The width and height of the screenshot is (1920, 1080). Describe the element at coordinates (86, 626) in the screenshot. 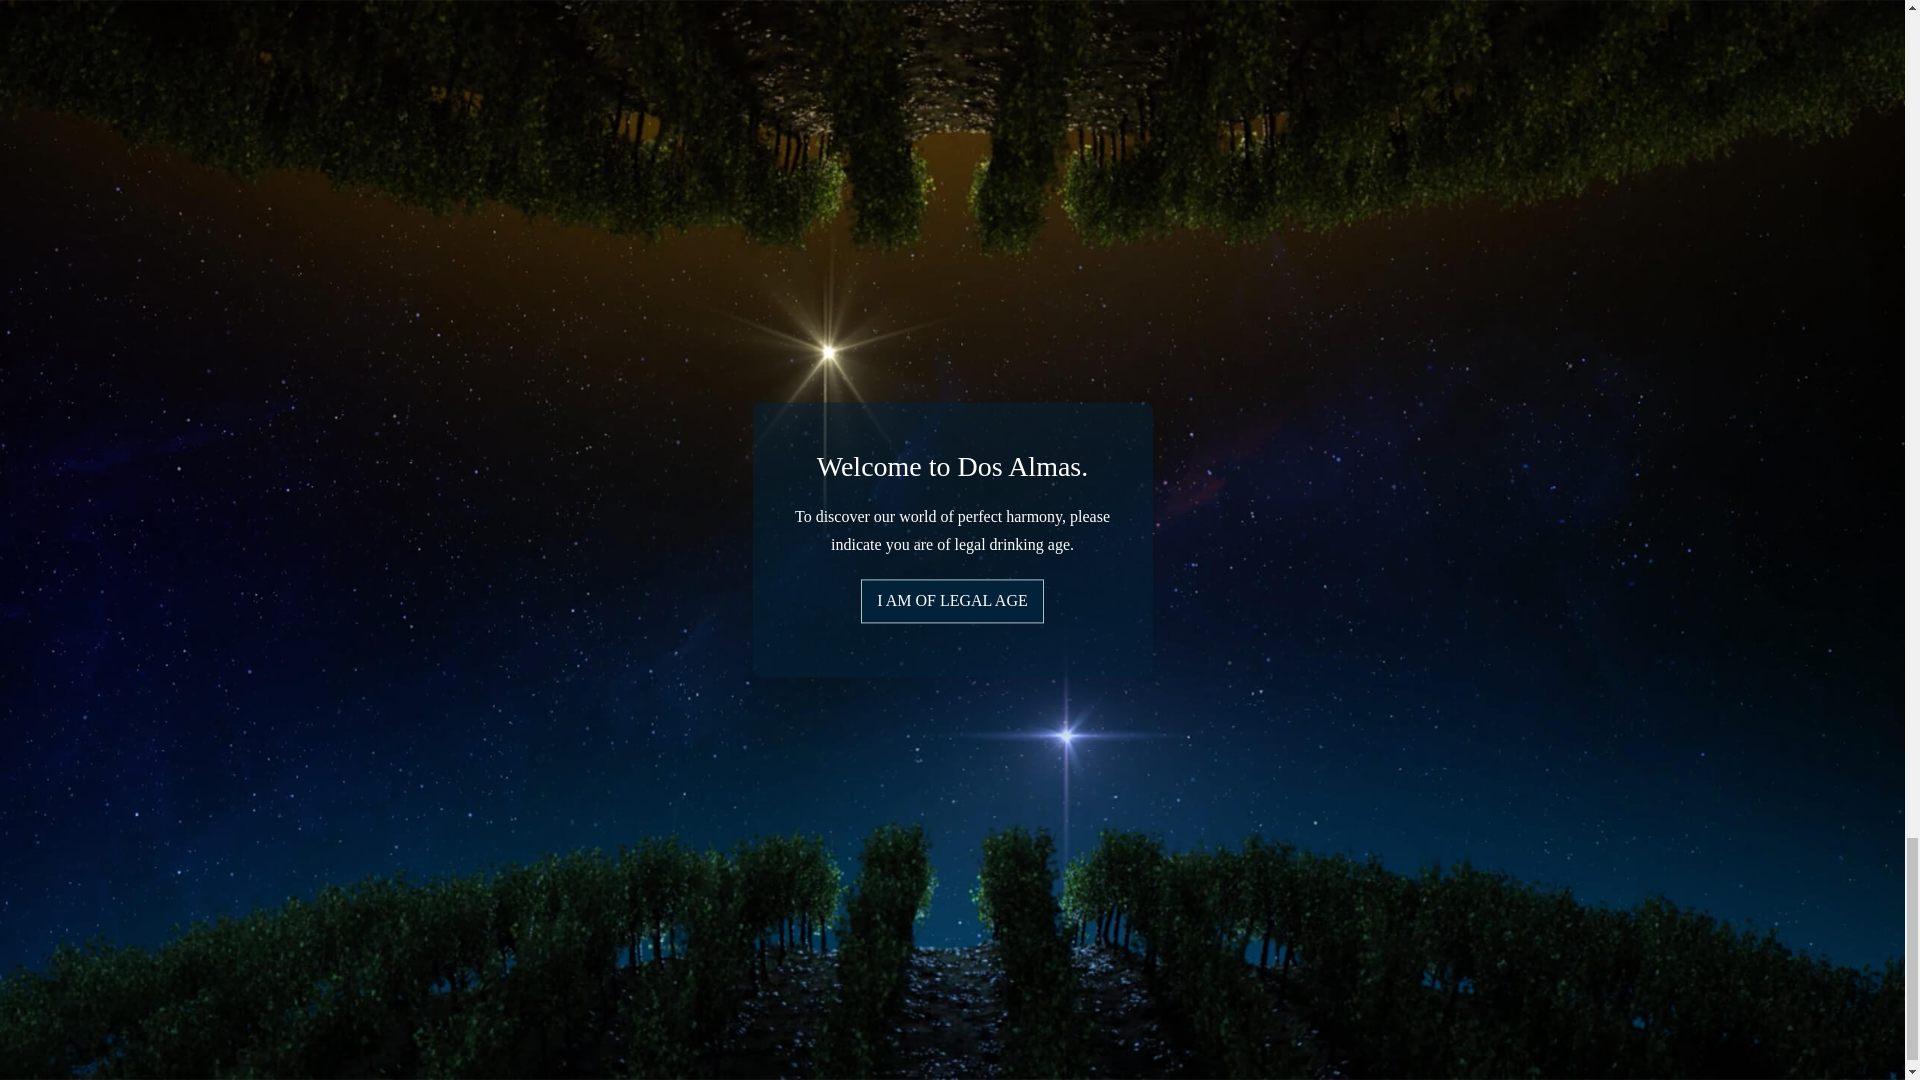

I see `Really Simple Syndication` at that location.